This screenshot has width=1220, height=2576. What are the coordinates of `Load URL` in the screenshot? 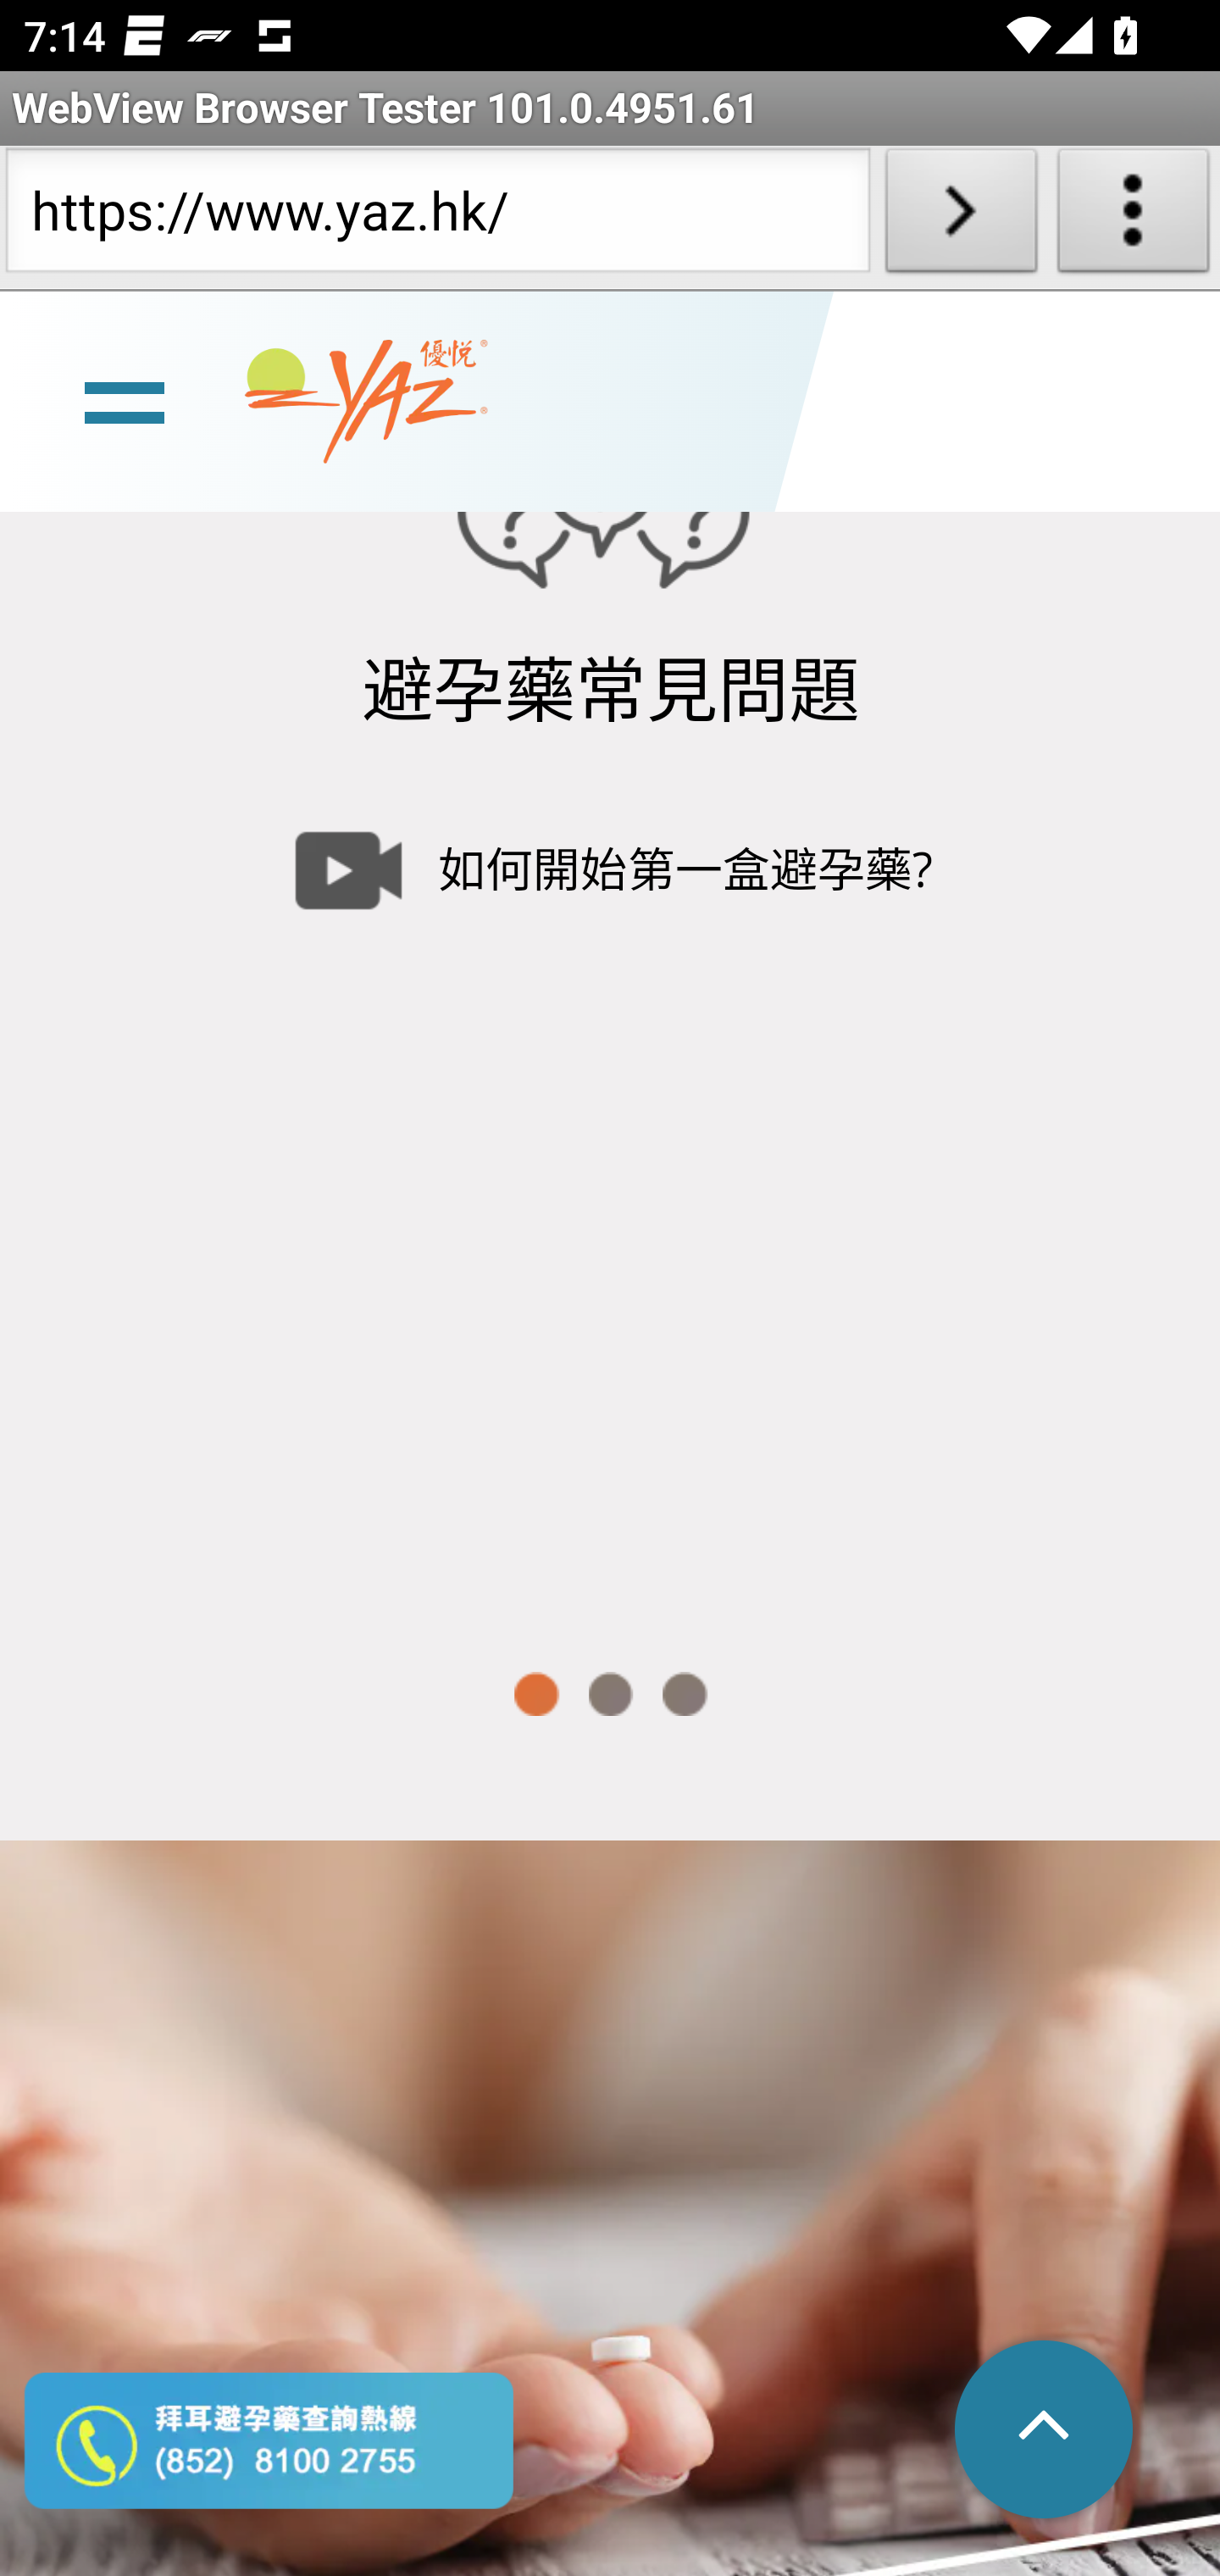 It's located at (961, 217).